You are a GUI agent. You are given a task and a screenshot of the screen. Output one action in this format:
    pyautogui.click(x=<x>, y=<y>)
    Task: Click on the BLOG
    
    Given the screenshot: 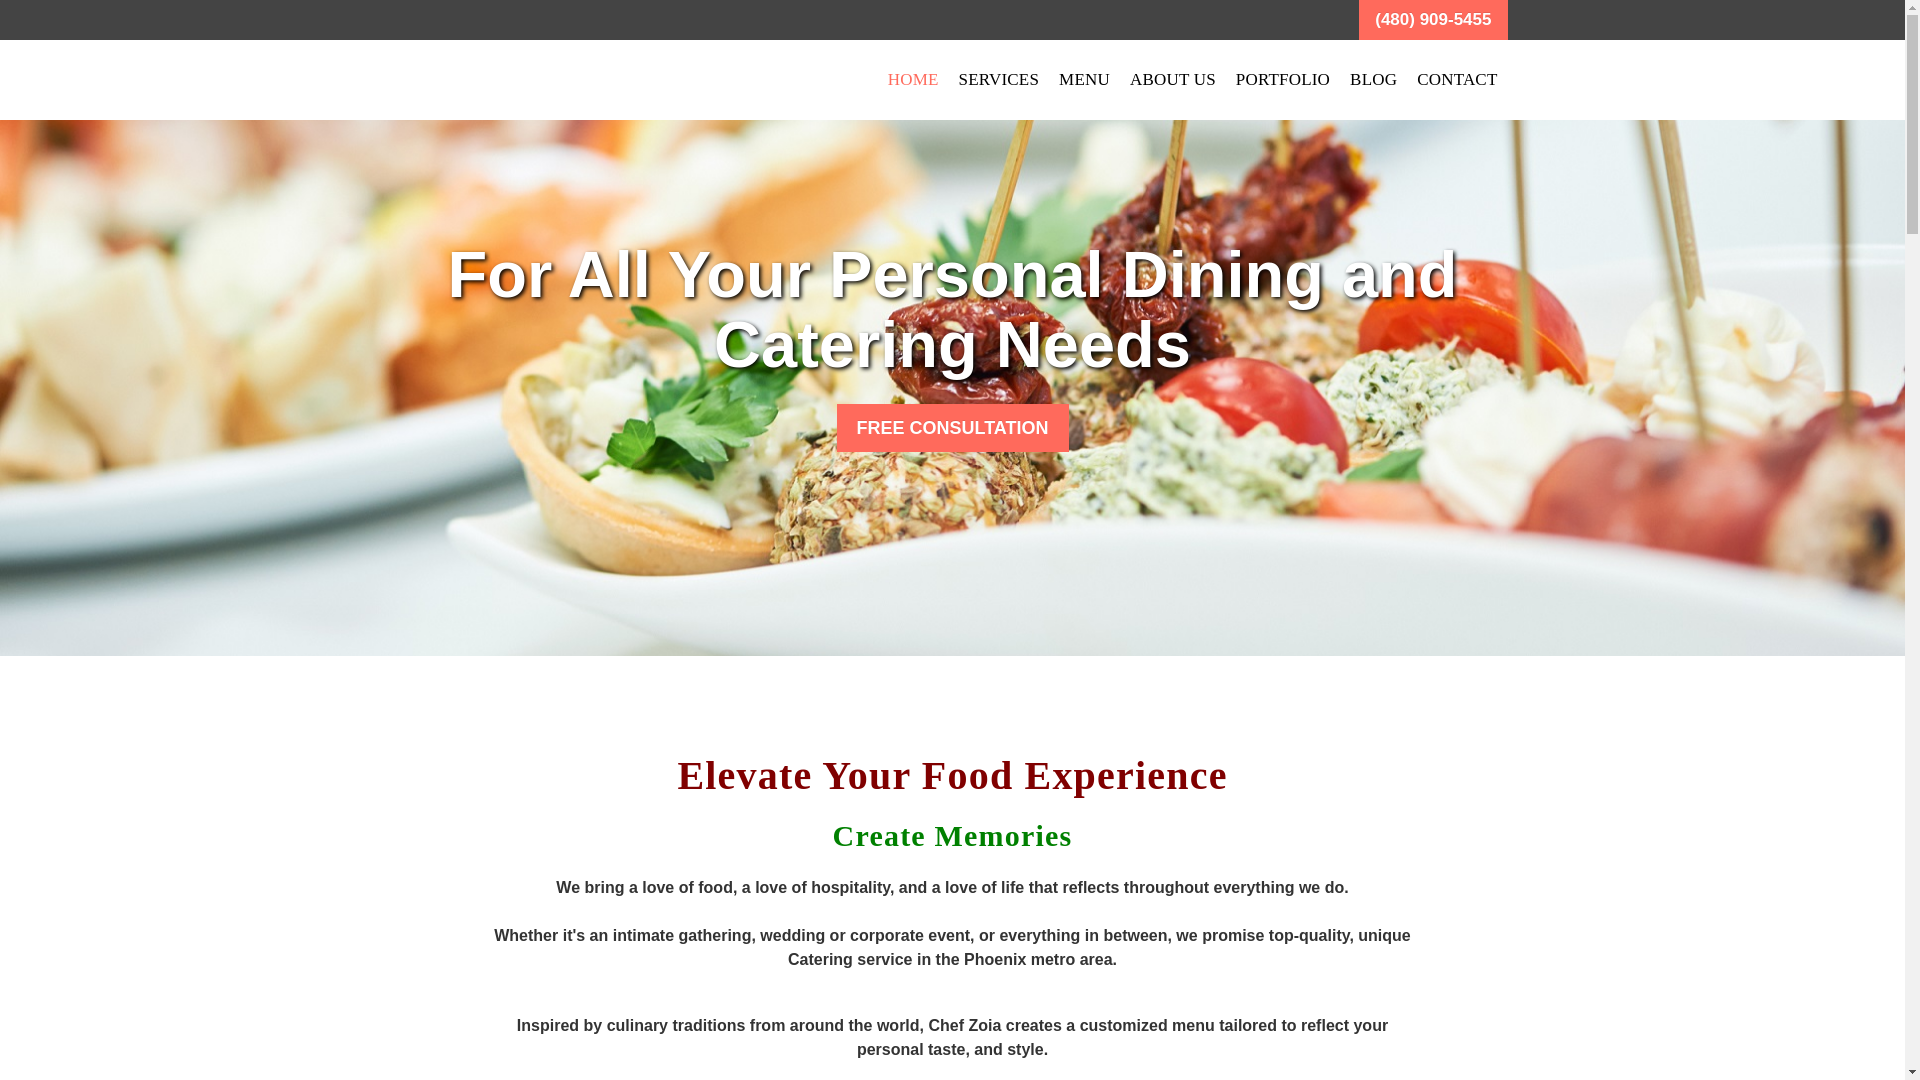 What is the action you would take?
    pyautogui.click(x=1374, y=80)
    